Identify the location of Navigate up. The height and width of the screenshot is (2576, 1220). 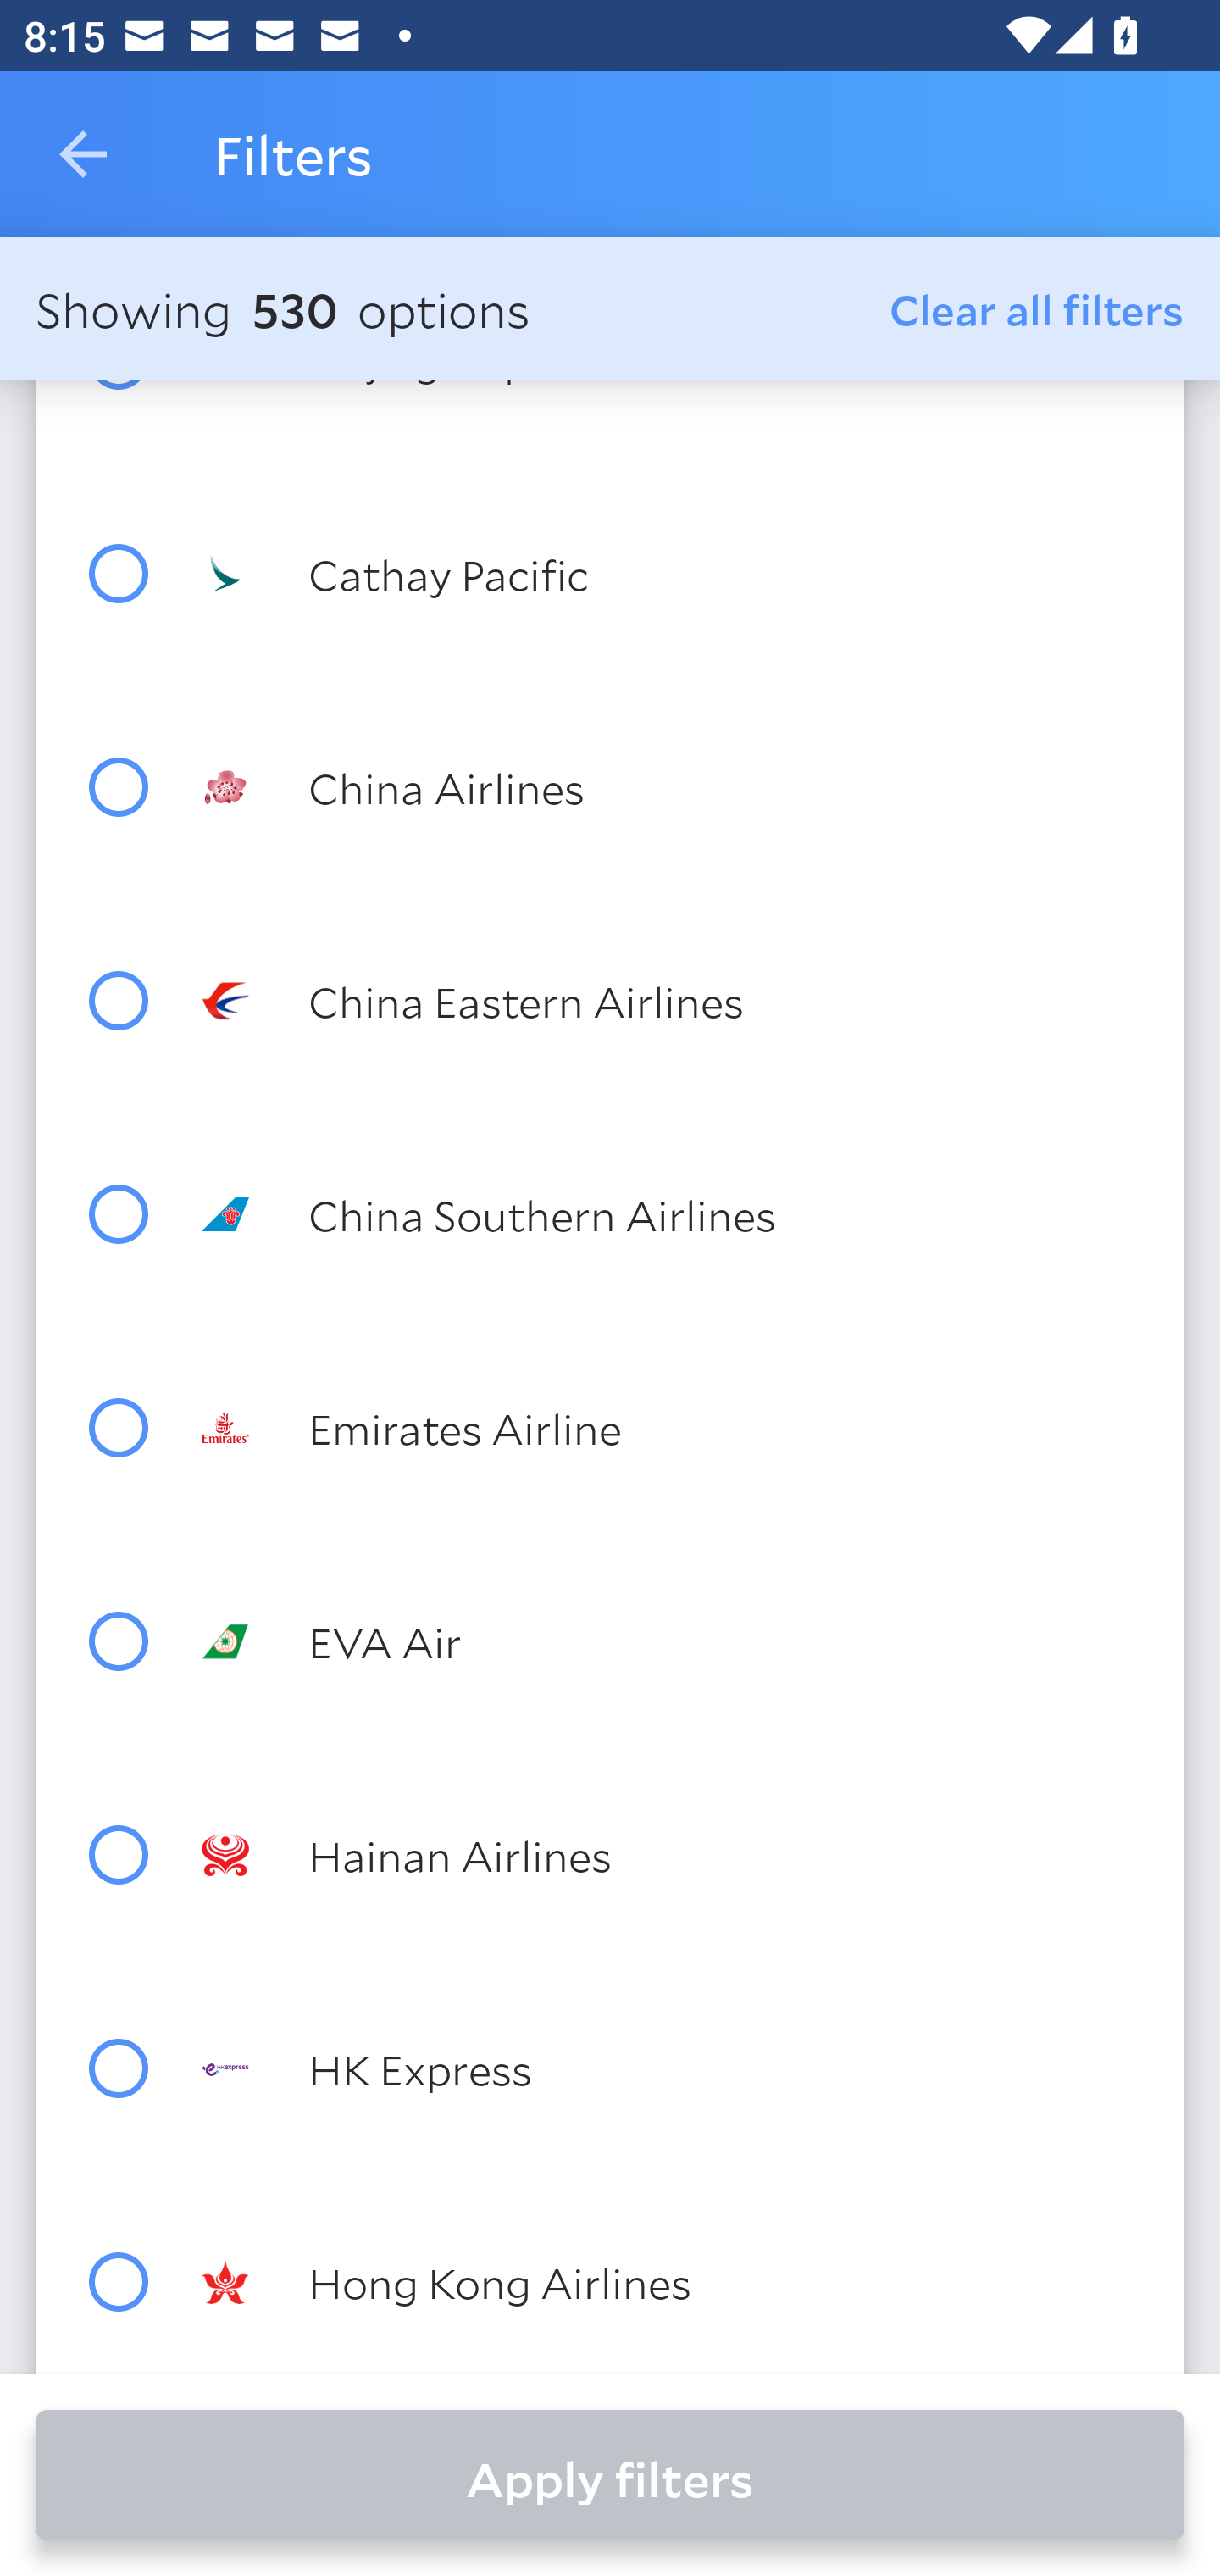
(83, 154).